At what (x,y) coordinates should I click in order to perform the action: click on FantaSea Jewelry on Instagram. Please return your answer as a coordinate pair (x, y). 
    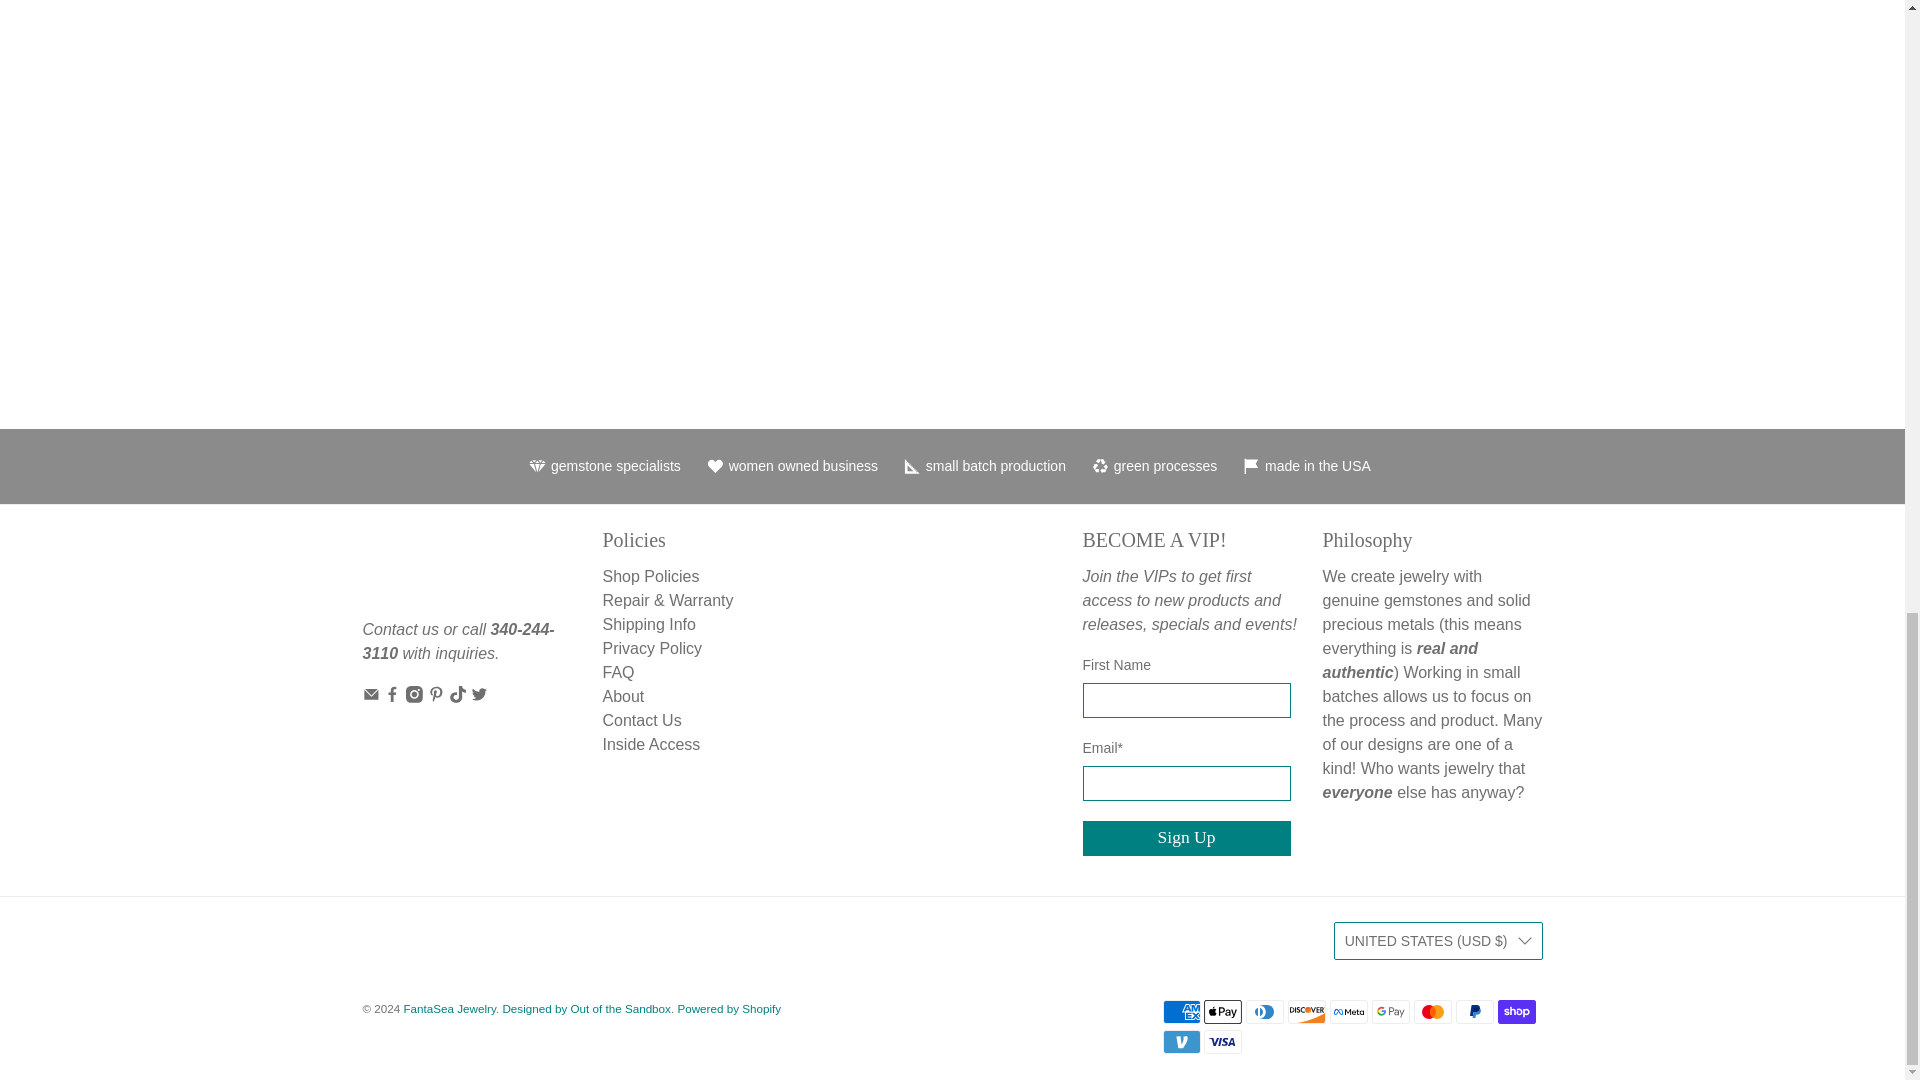
    Looking at the image, I should click on (414, 698).